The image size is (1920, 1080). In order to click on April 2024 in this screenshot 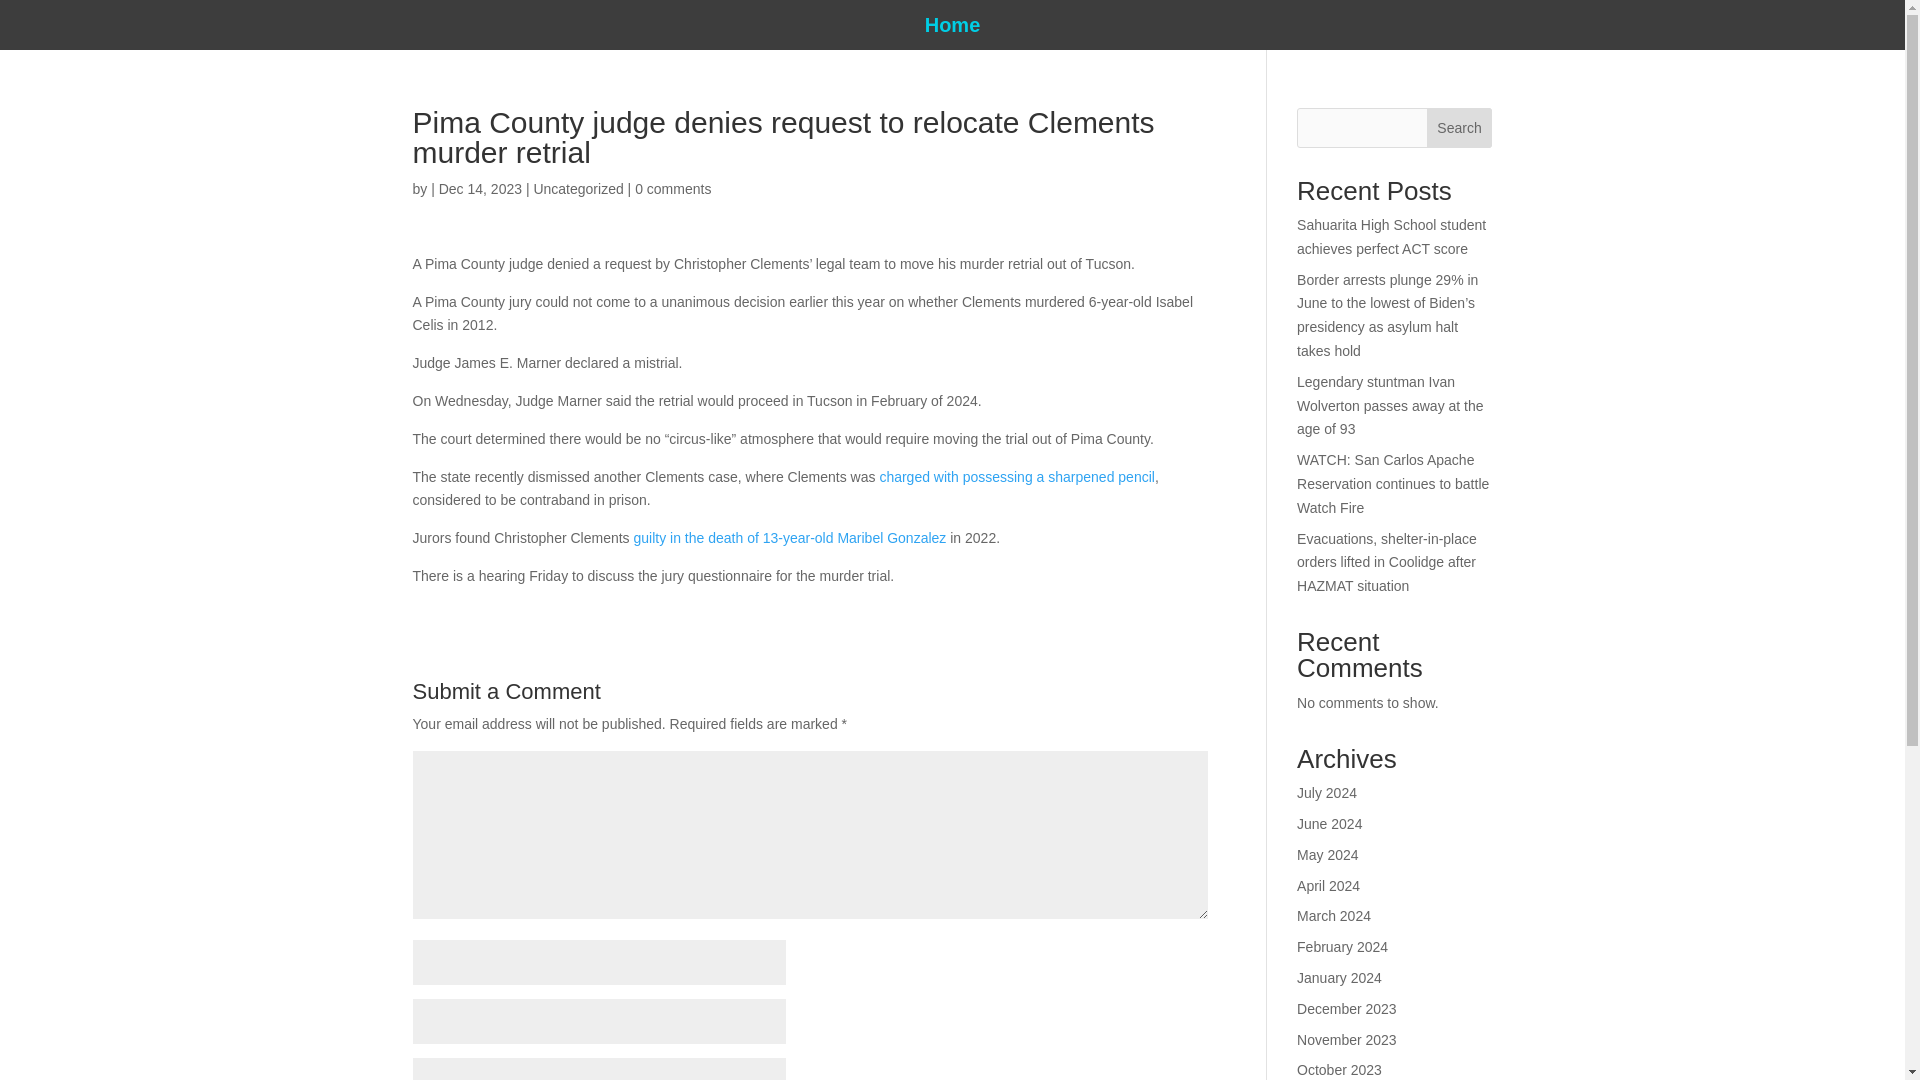, I will do `click(1328, 886)`.